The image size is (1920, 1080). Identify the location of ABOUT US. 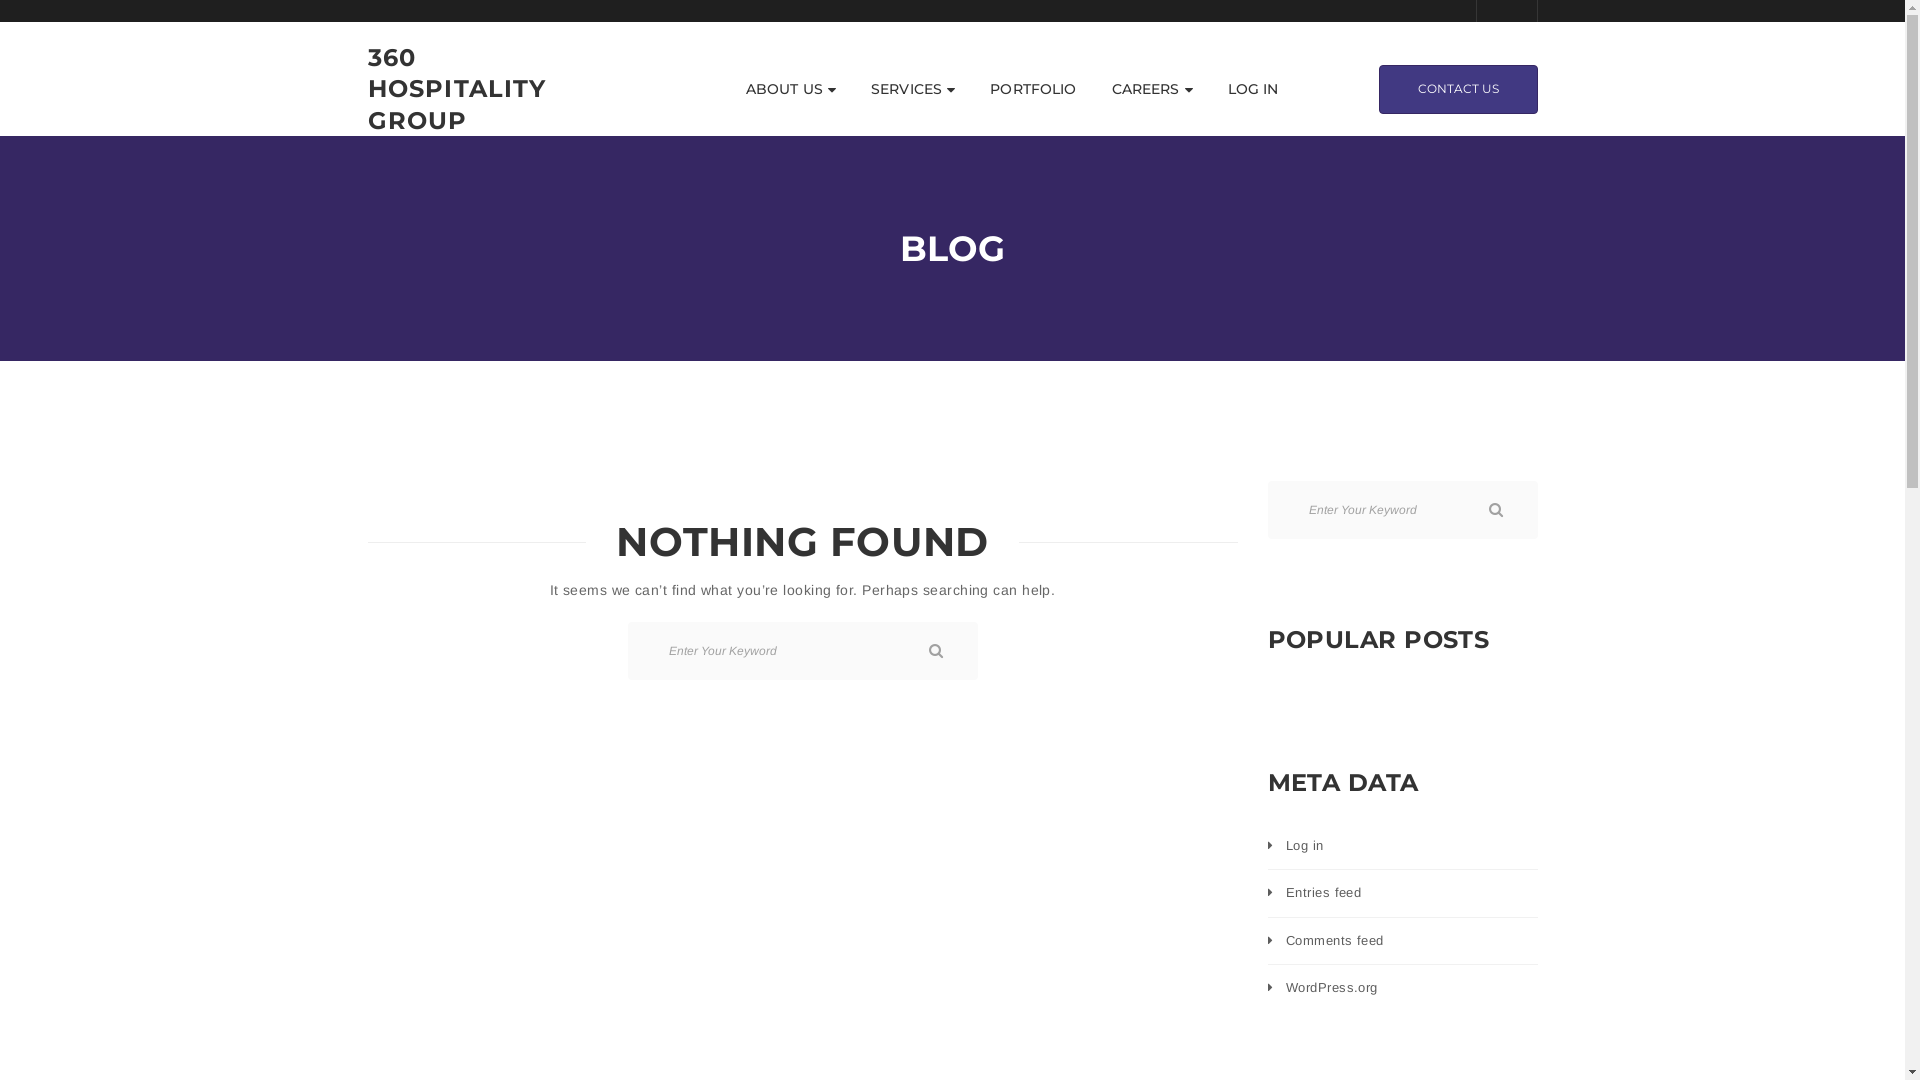
(791, 89).